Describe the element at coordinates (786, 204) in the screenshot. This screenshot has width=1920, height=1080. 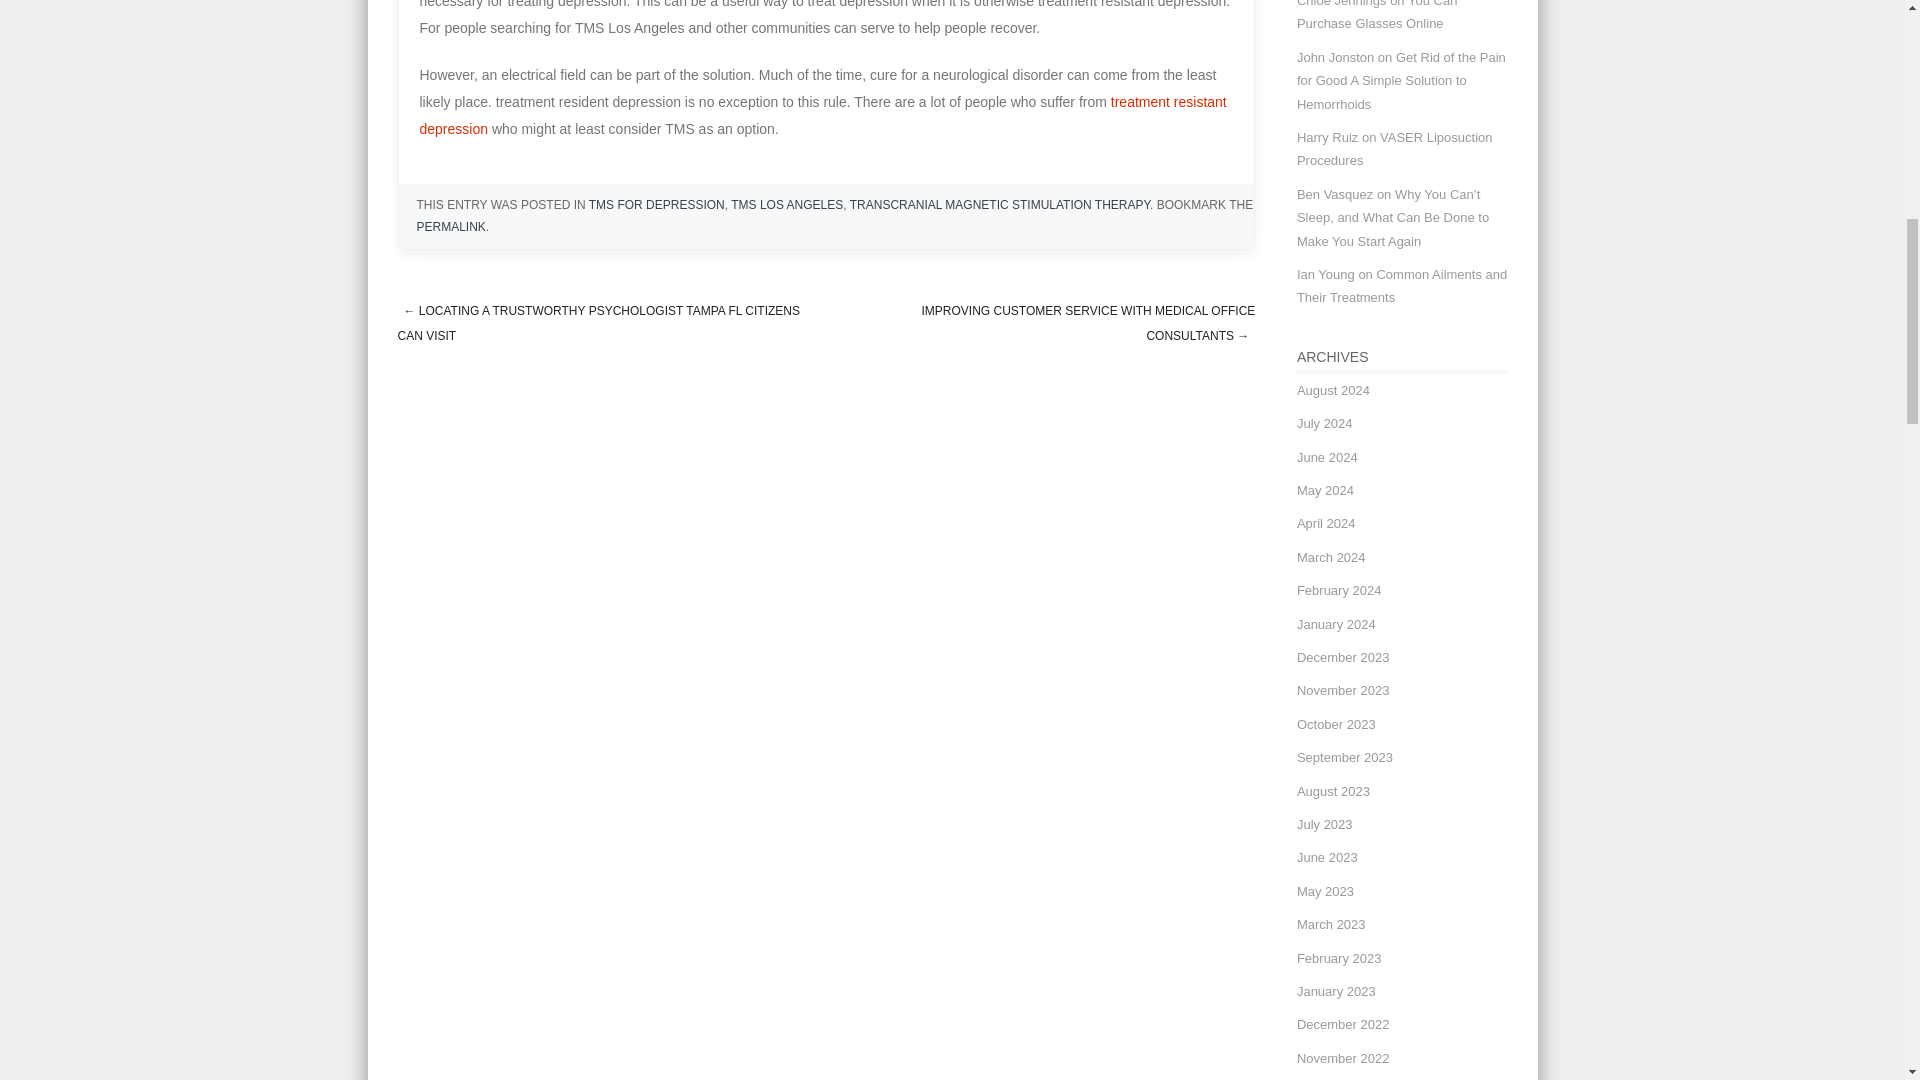
I see `TMS LOS ANGELES` at that location.